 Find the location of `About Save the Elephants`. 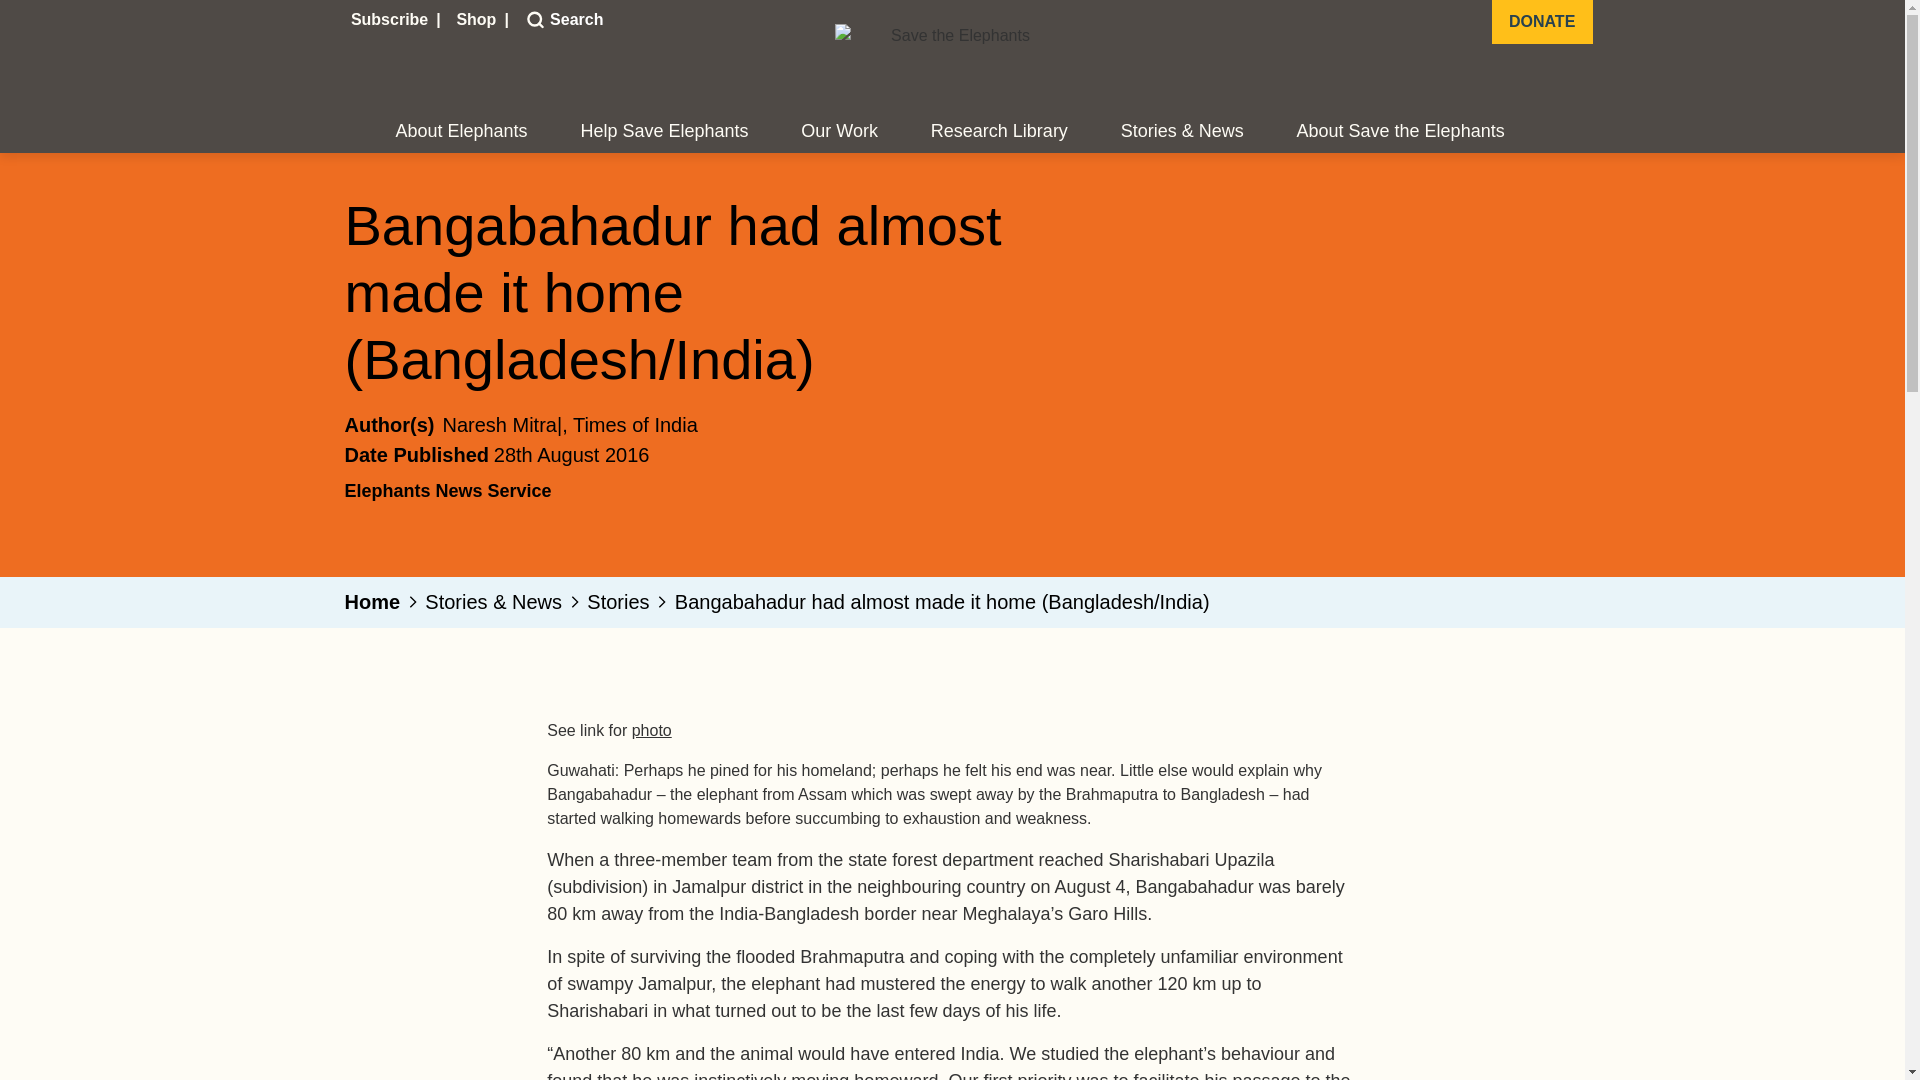

About Save the Elephants is located at coordinates (1401, 132).